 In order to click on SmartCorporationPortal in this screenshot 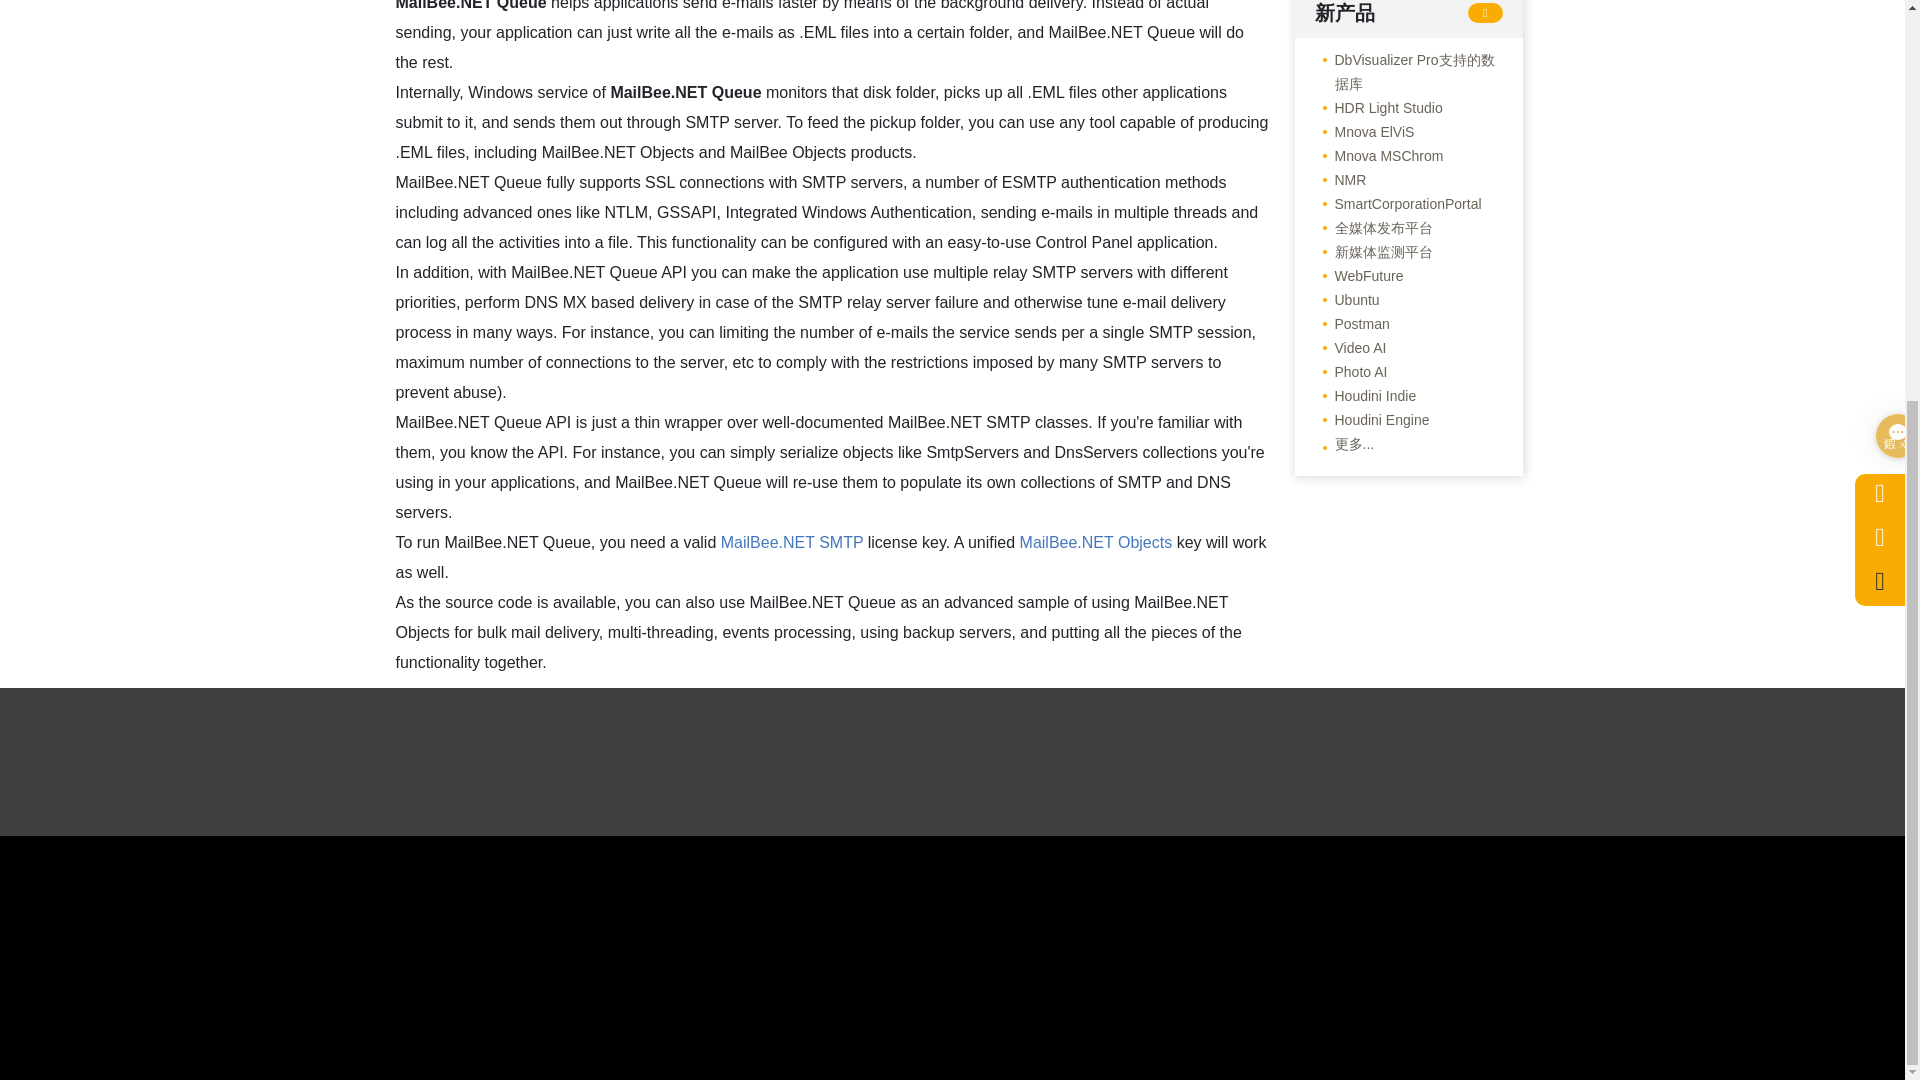, I will do `click(1396, 204)`.